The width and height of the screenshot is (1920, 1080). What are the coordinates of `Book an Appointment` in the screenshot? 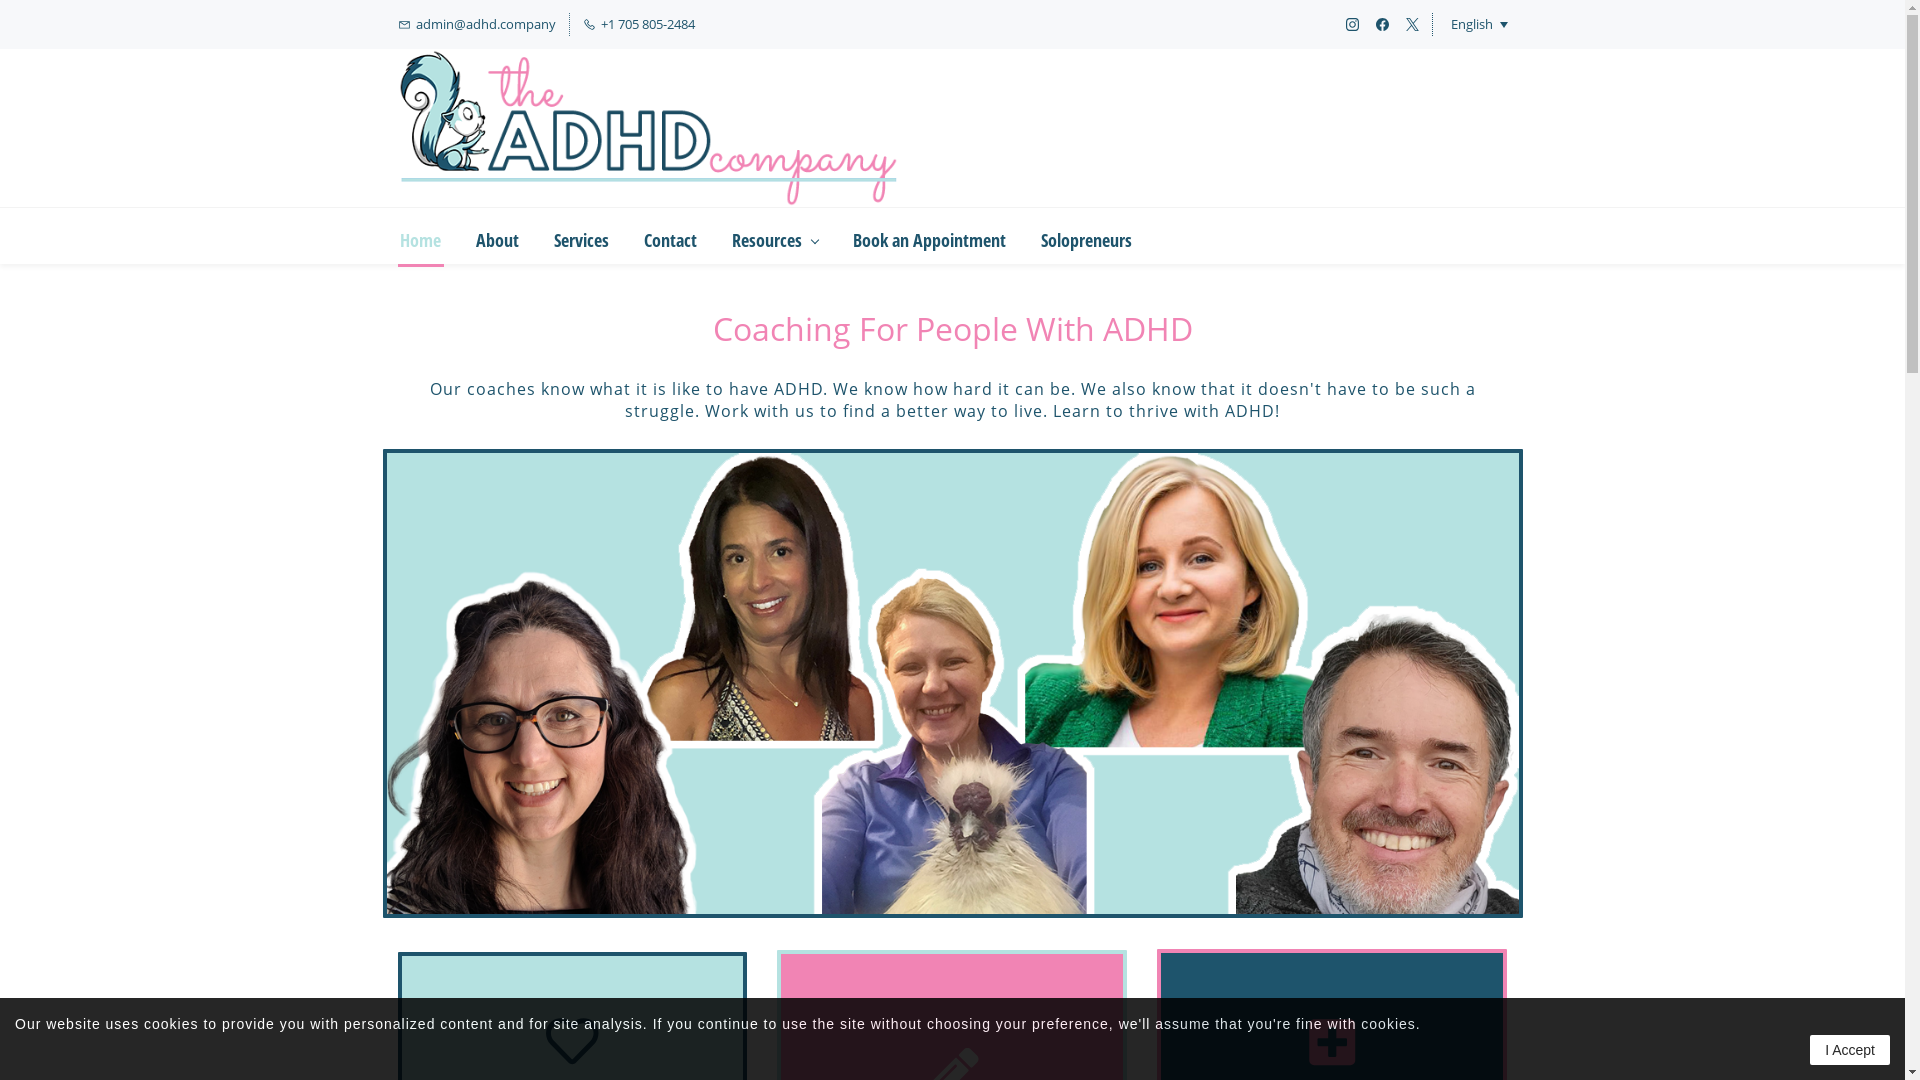 It's located at (929, 236).